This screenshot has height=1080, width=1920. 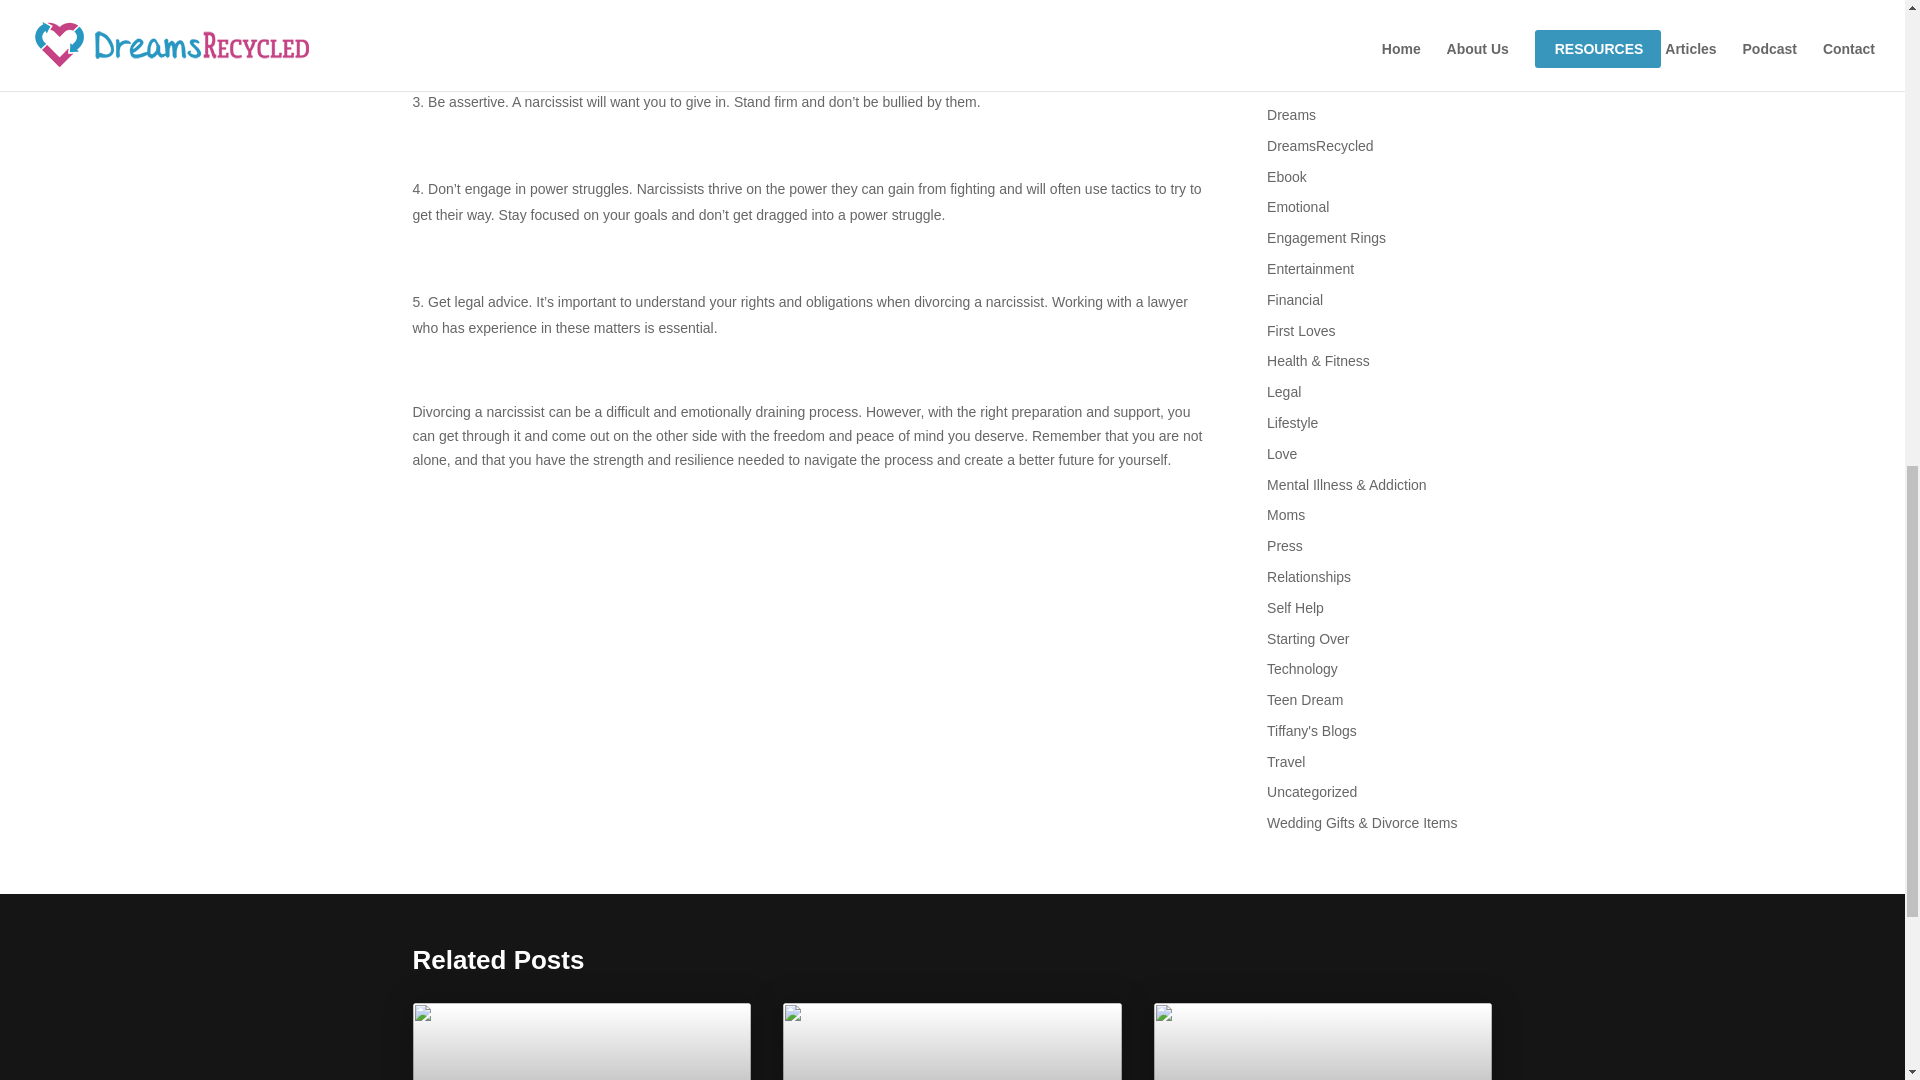 I want to click on Dads, so click(x=1283, y=23).